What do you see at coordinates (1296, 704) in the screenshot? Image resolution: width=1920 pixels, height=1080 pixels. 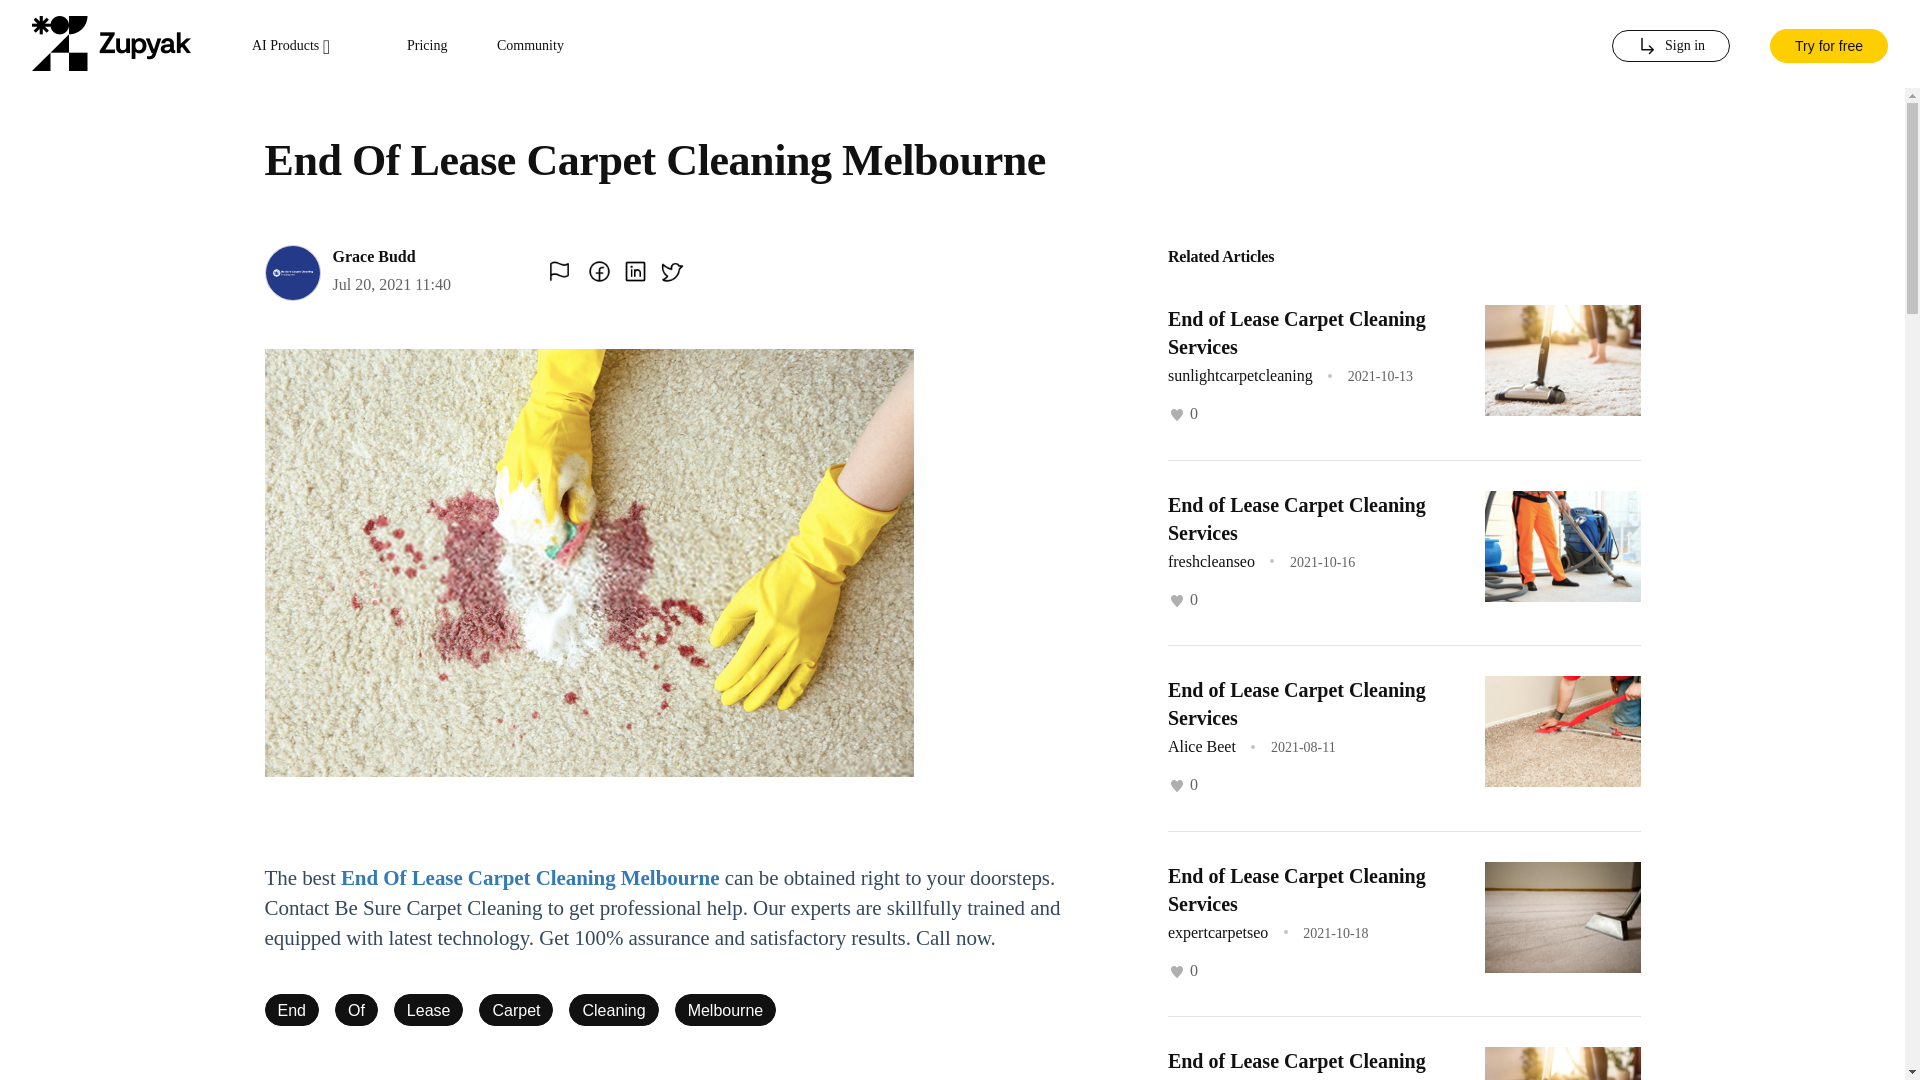 I see `End of Lease Carpet Cleaning Services` at bounding box center [1296, 704].